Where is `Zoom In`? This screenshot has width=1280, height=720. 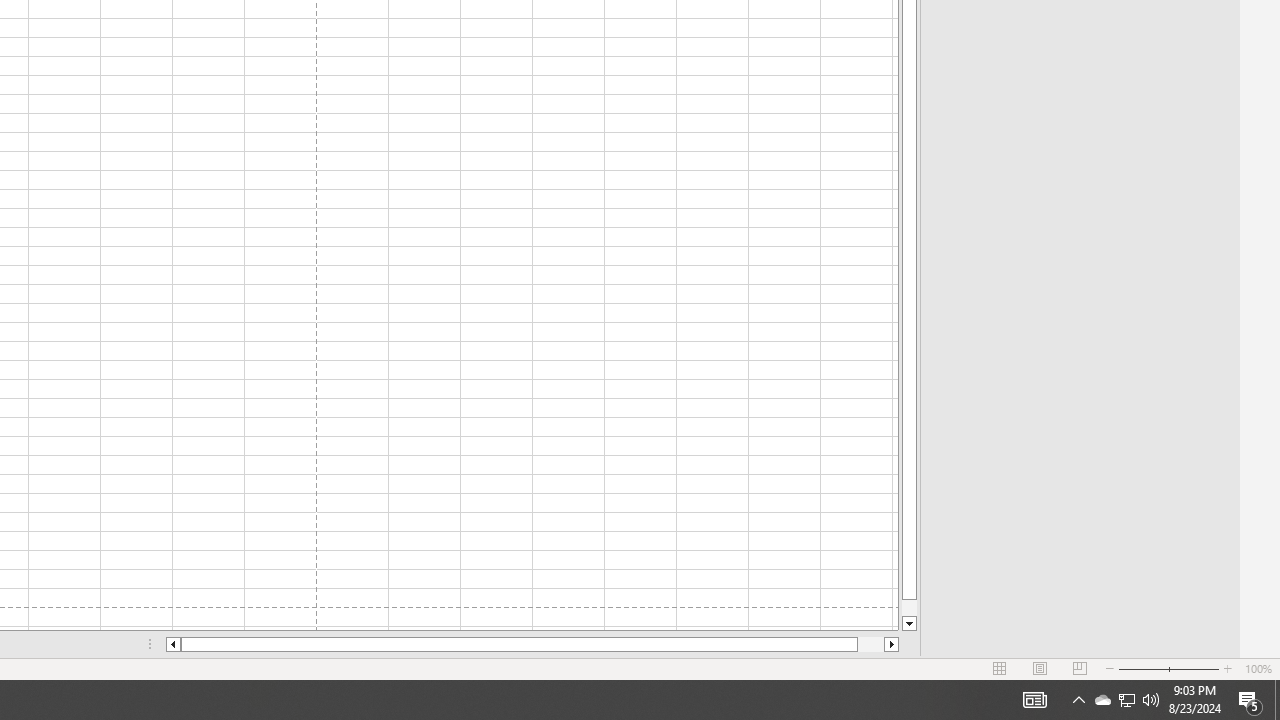
Zoom In is located at coordinates (1227, 668).